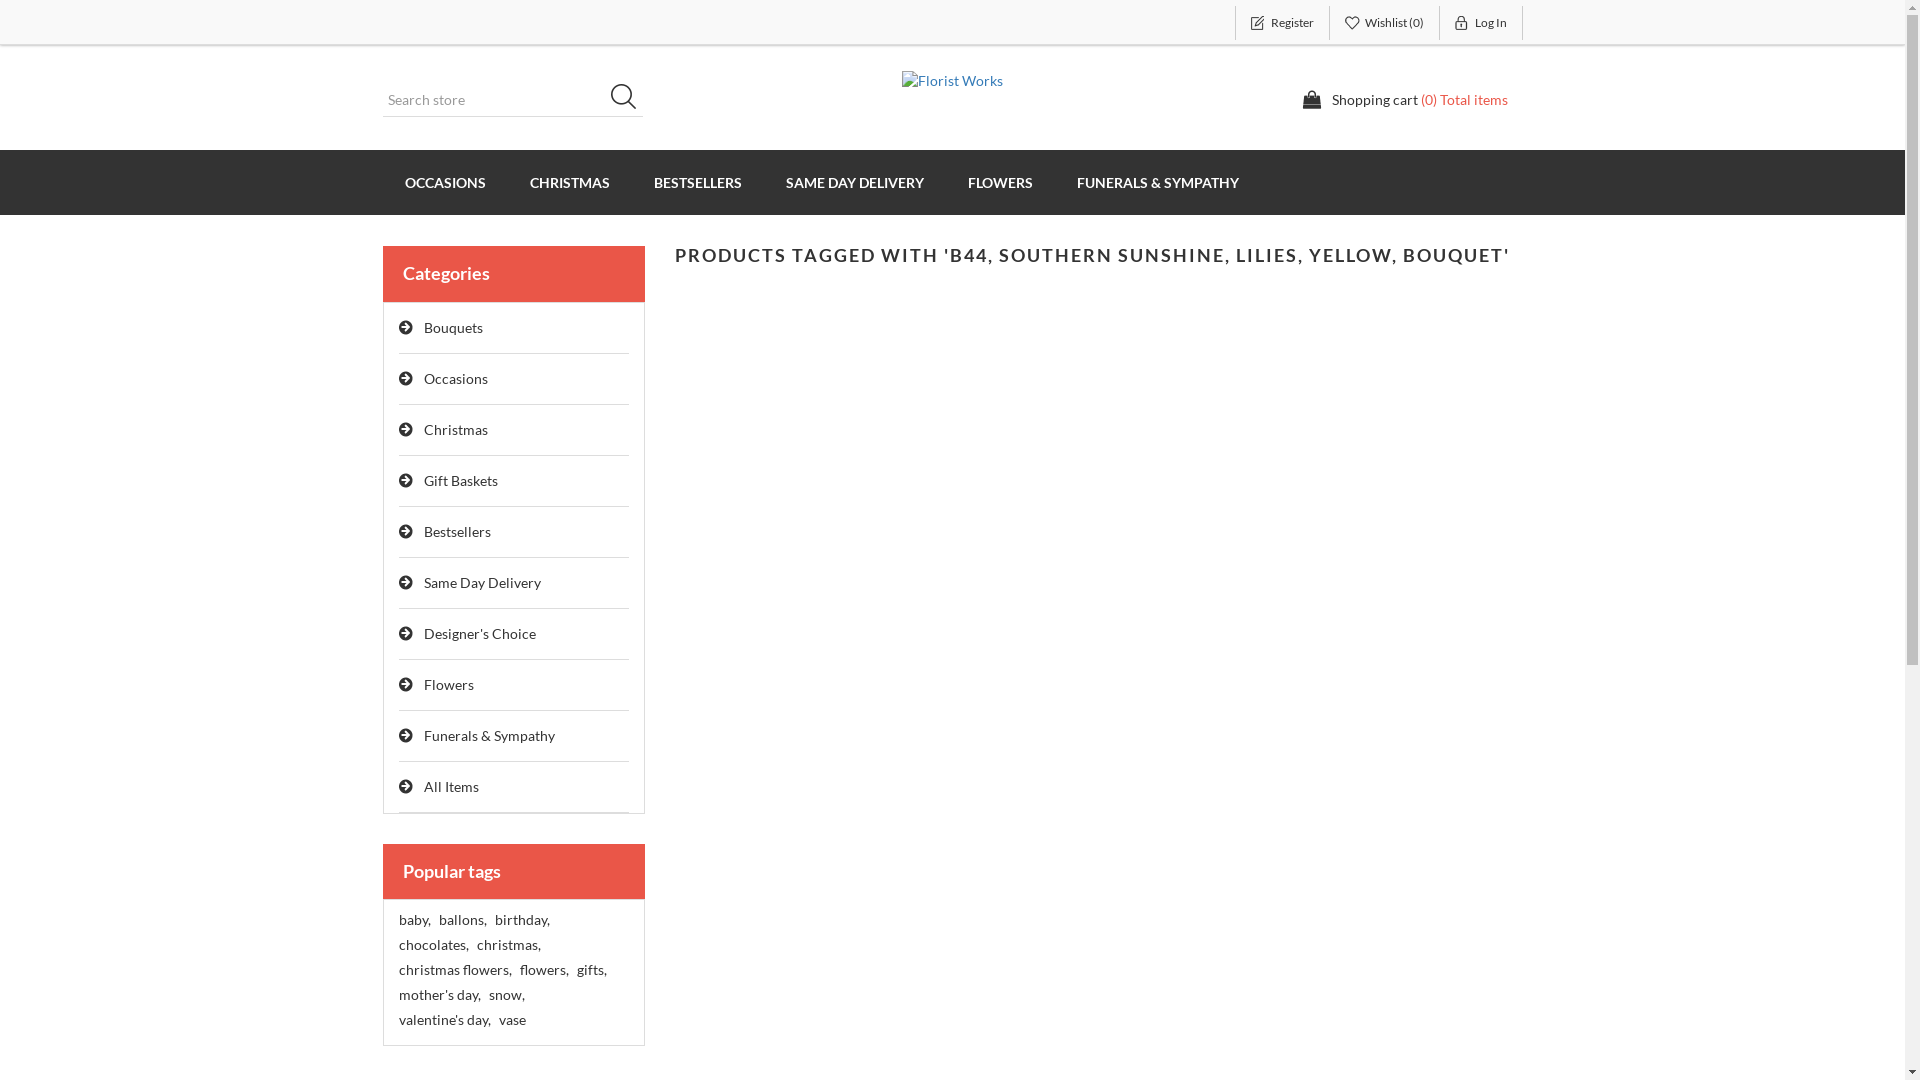 The image size is (1920, 1080). Describe the element at coordinates (570, 182) in the screenshot. I see `CHRISTMAS` at that location.